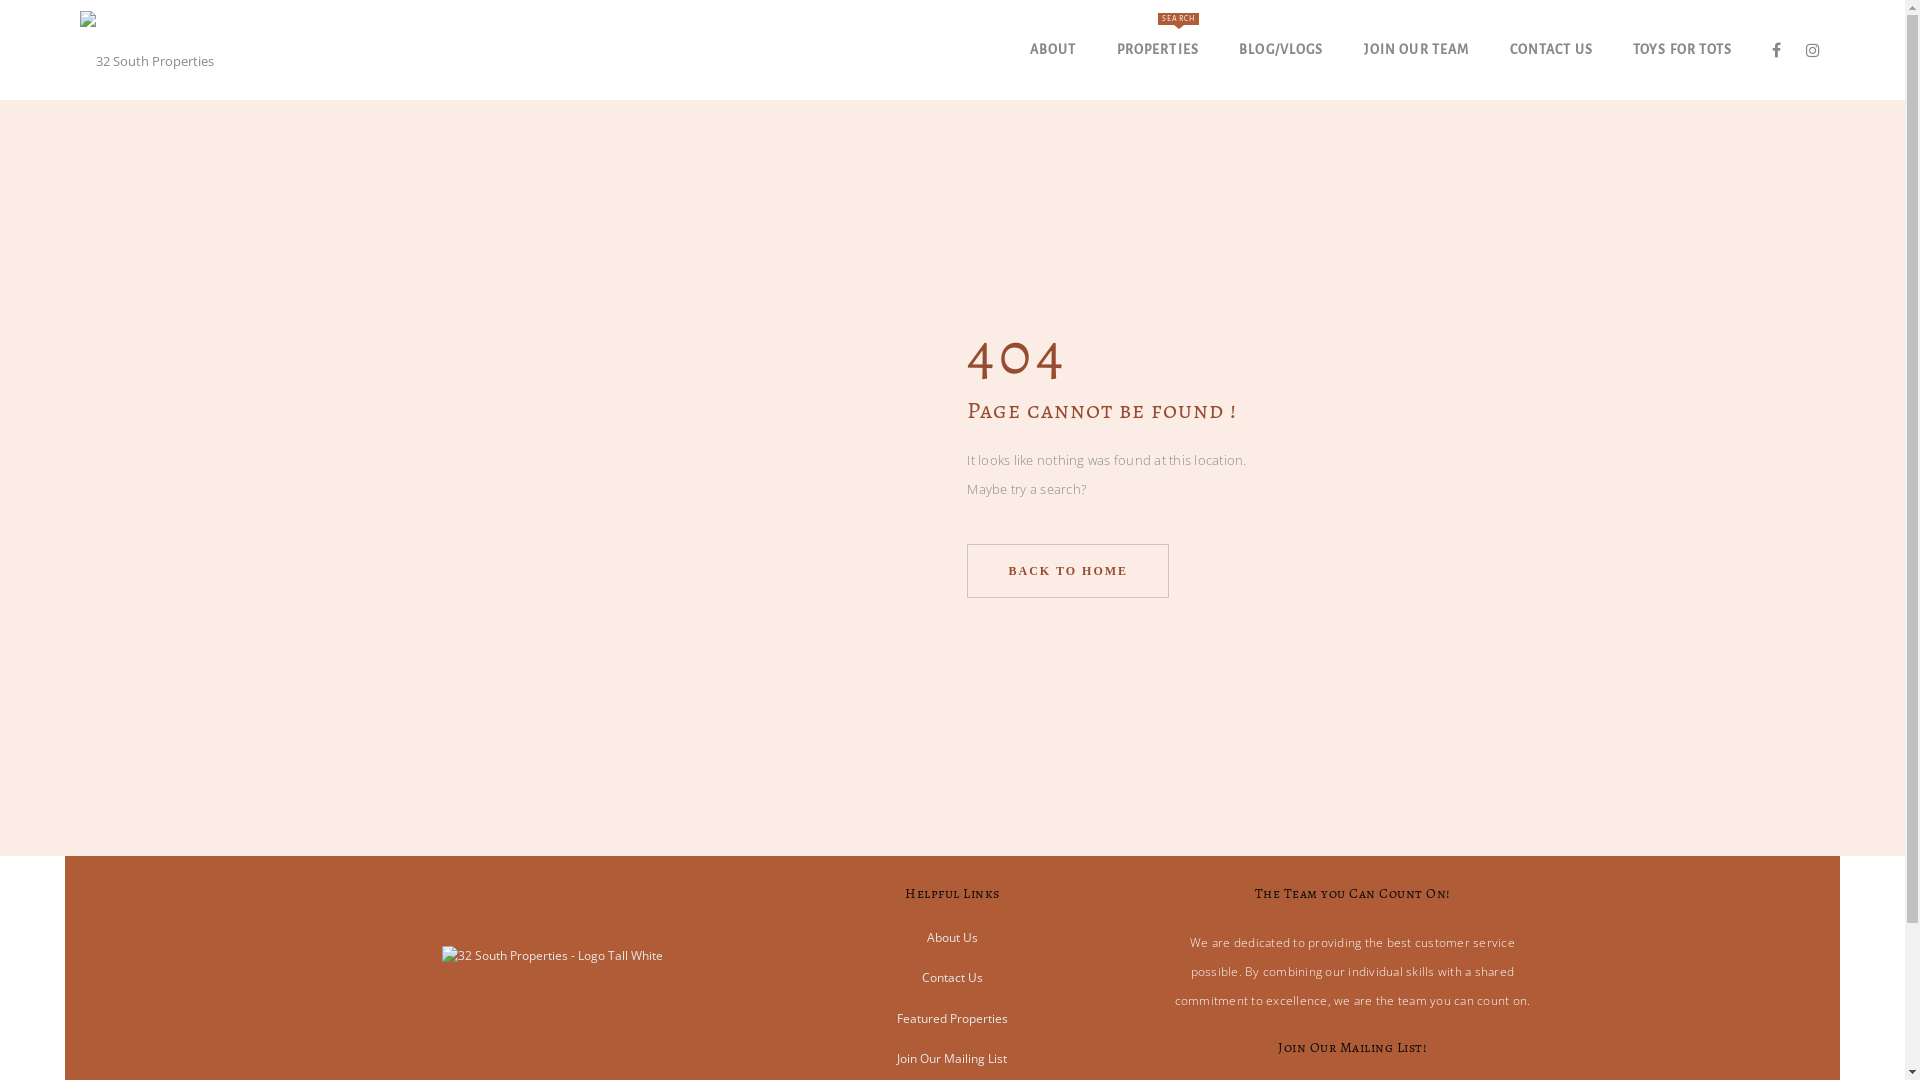 This screenshot has width=1920, height=1080. Describe the element at coordinates (952, 1058) in the screenshot. I see `Join Our Mailing List` at that location.